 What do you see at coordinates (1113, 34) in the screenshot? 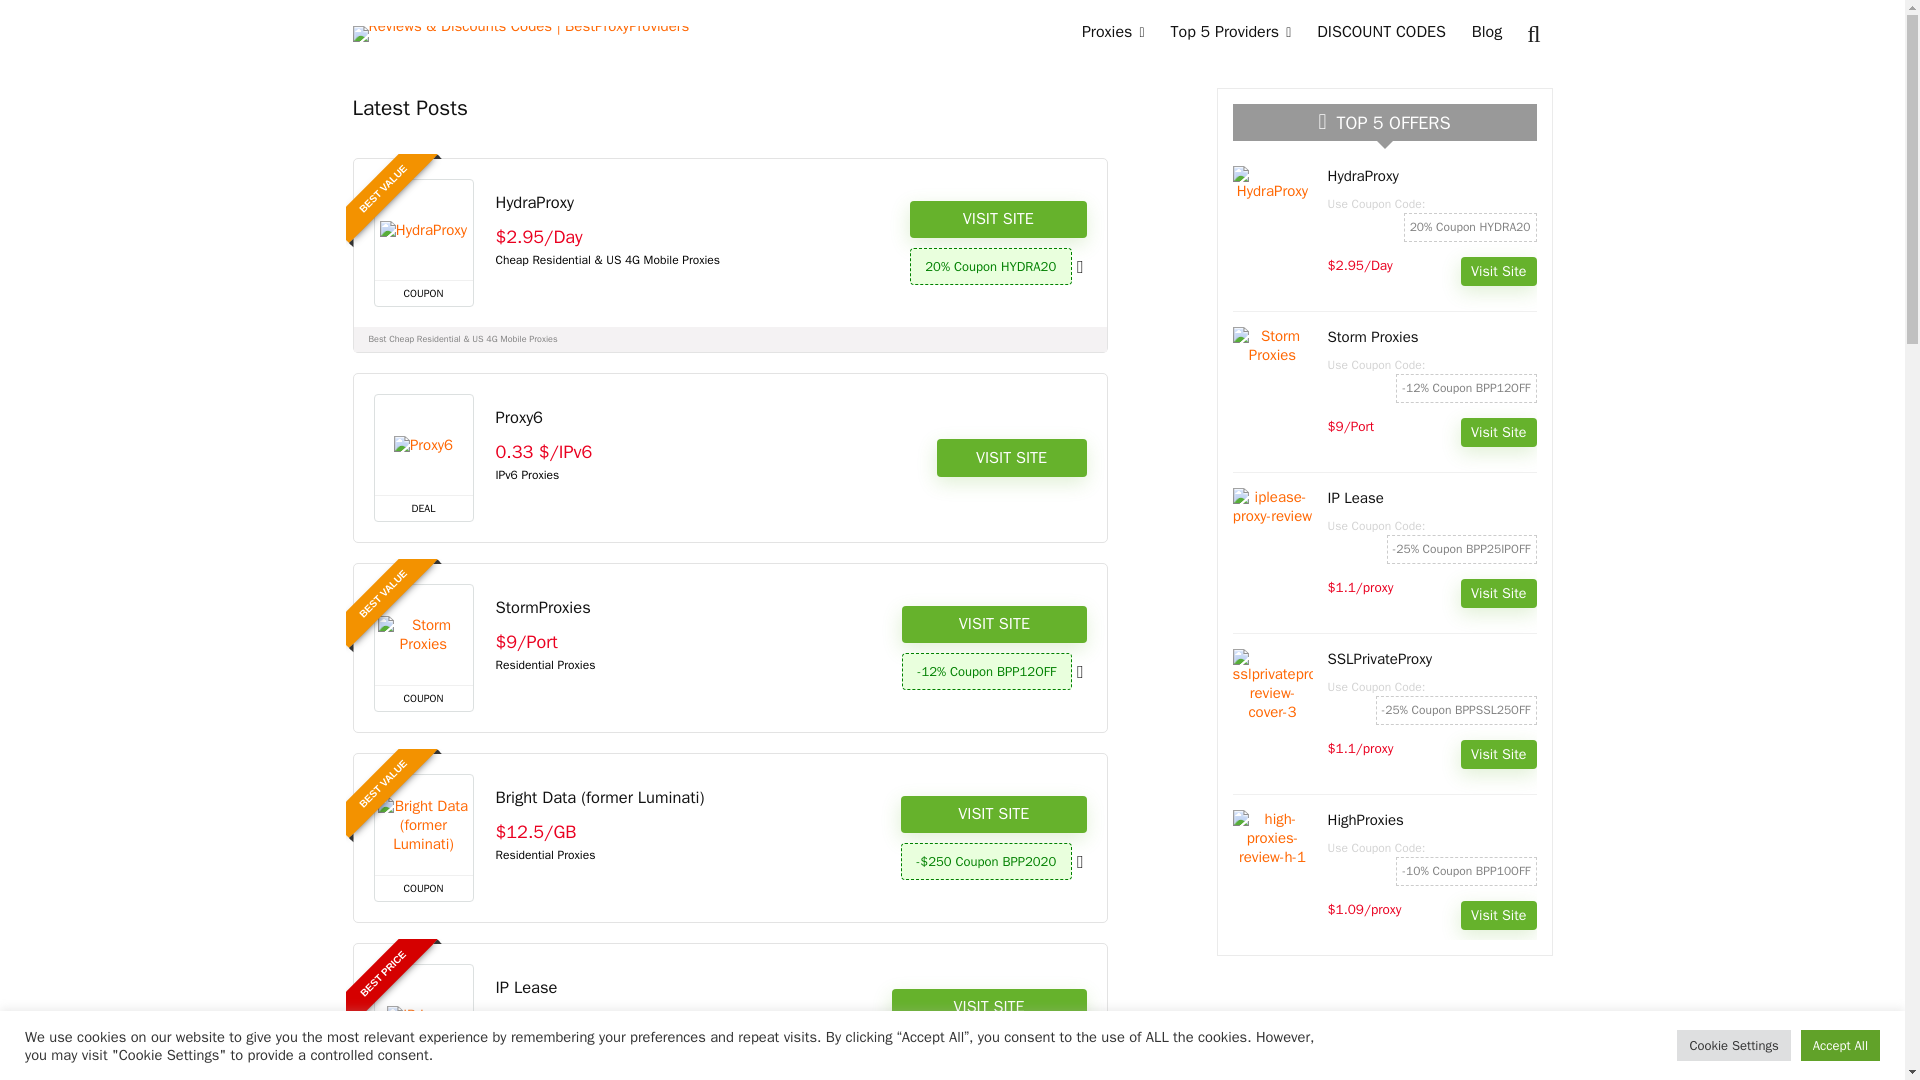
I see `Proxies` at bounding box center [1113, 34].